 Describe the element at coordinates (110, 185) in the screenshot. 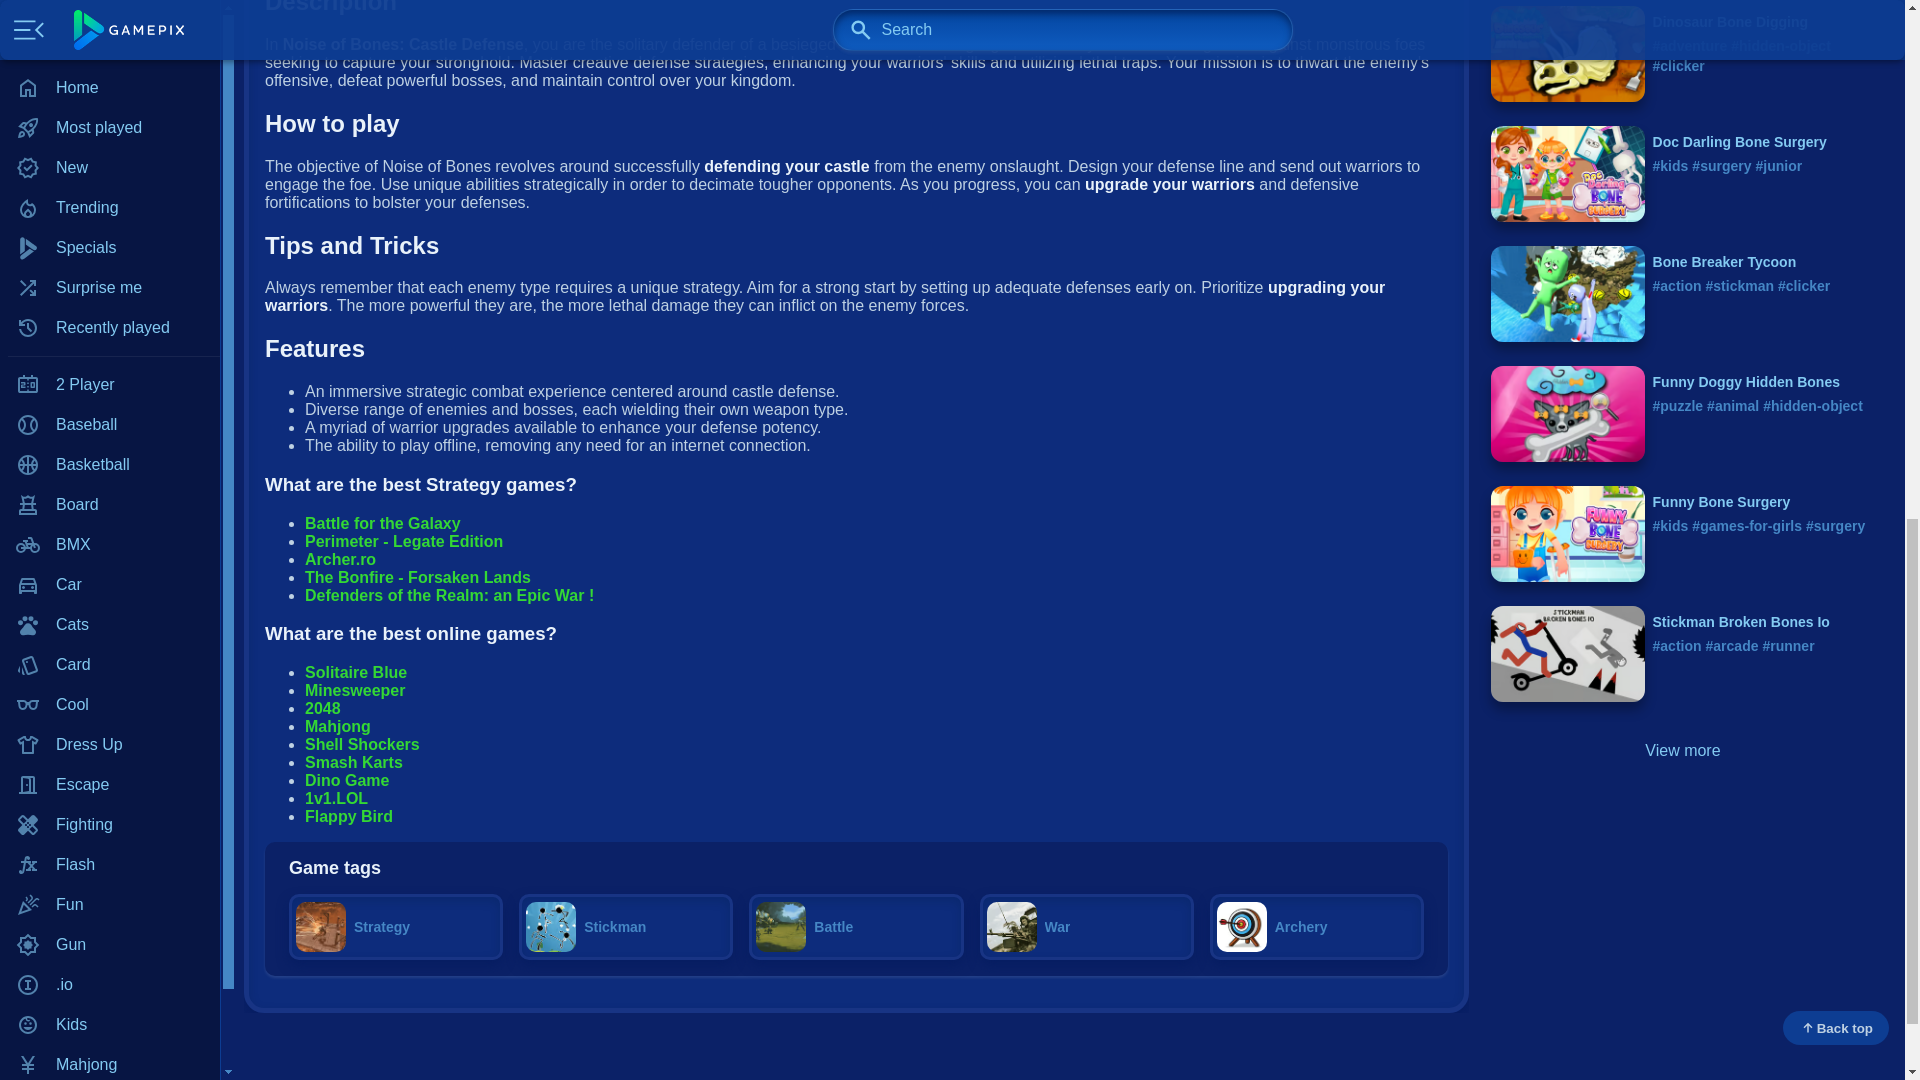

I see `Racing` at that location.